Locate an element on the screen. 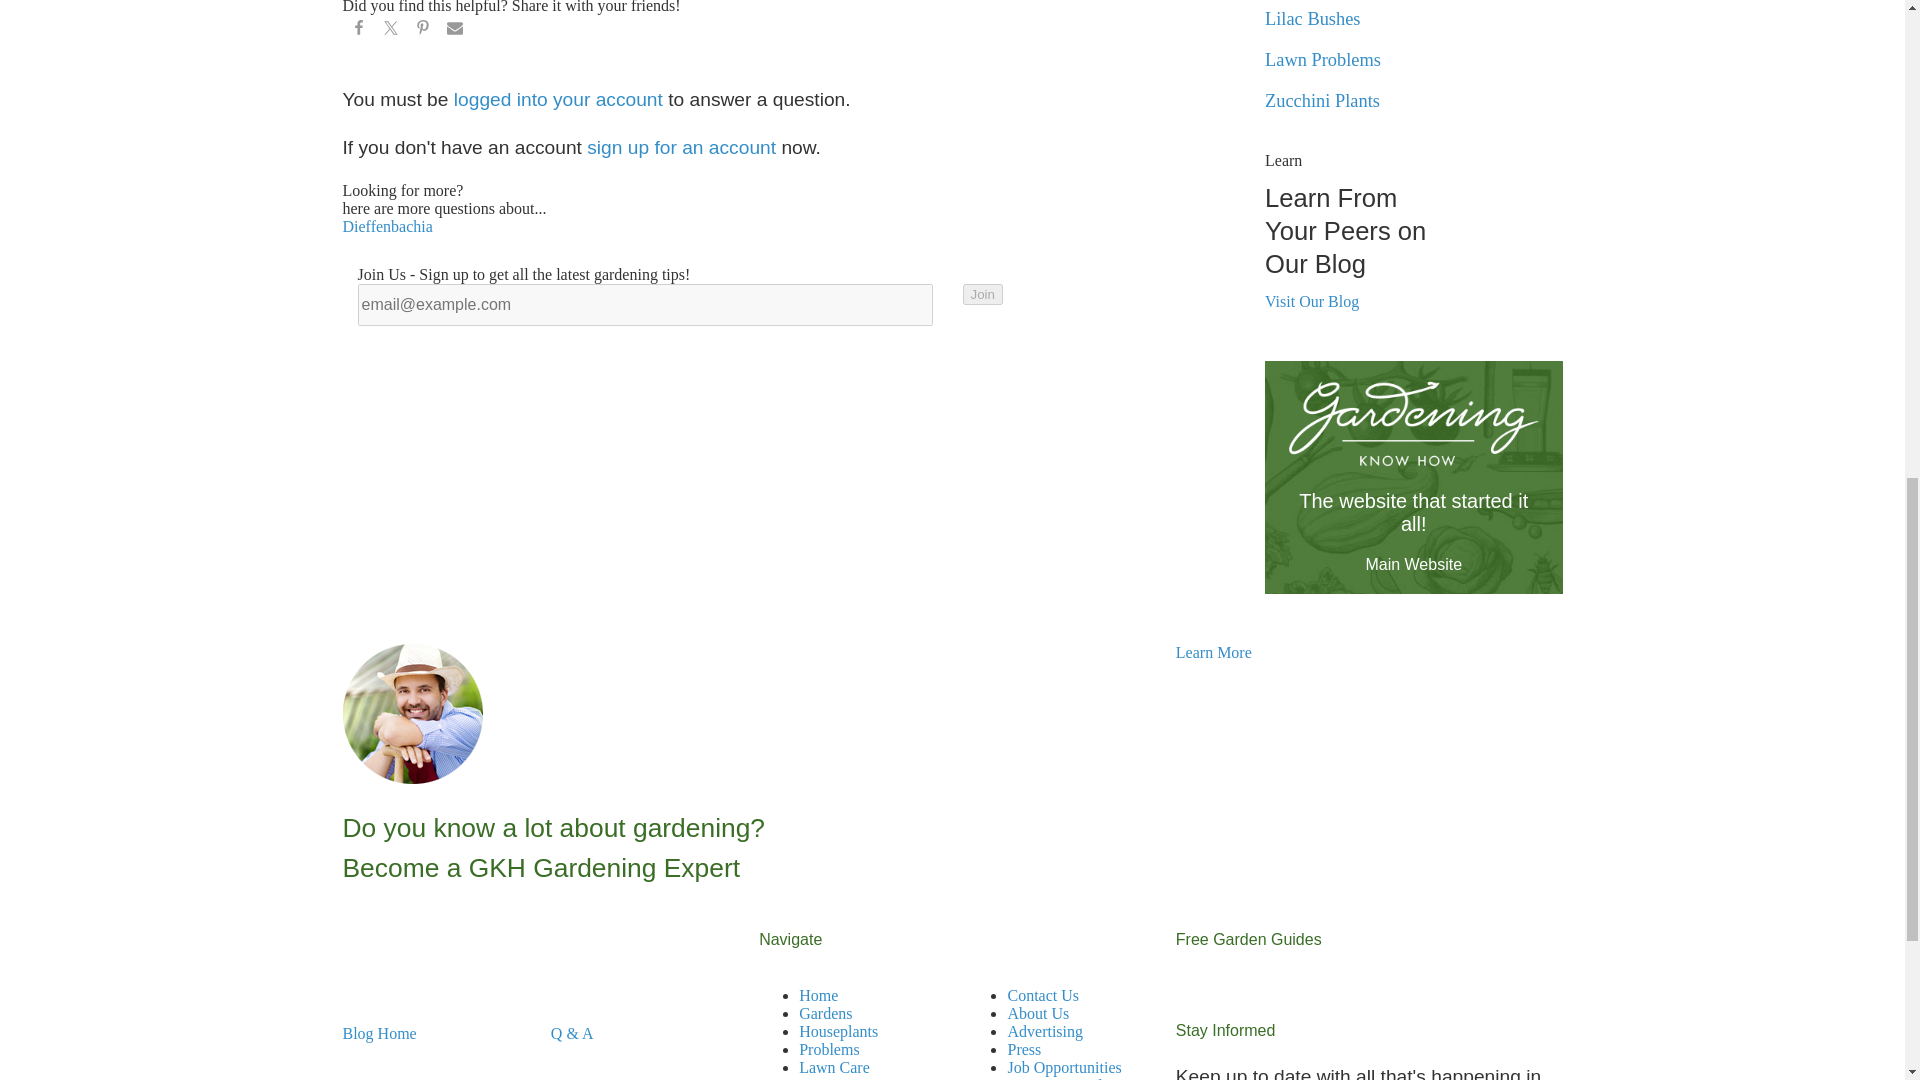 This screenshot has width=1920, height=1080. Join is located at coordinates (982, 294).